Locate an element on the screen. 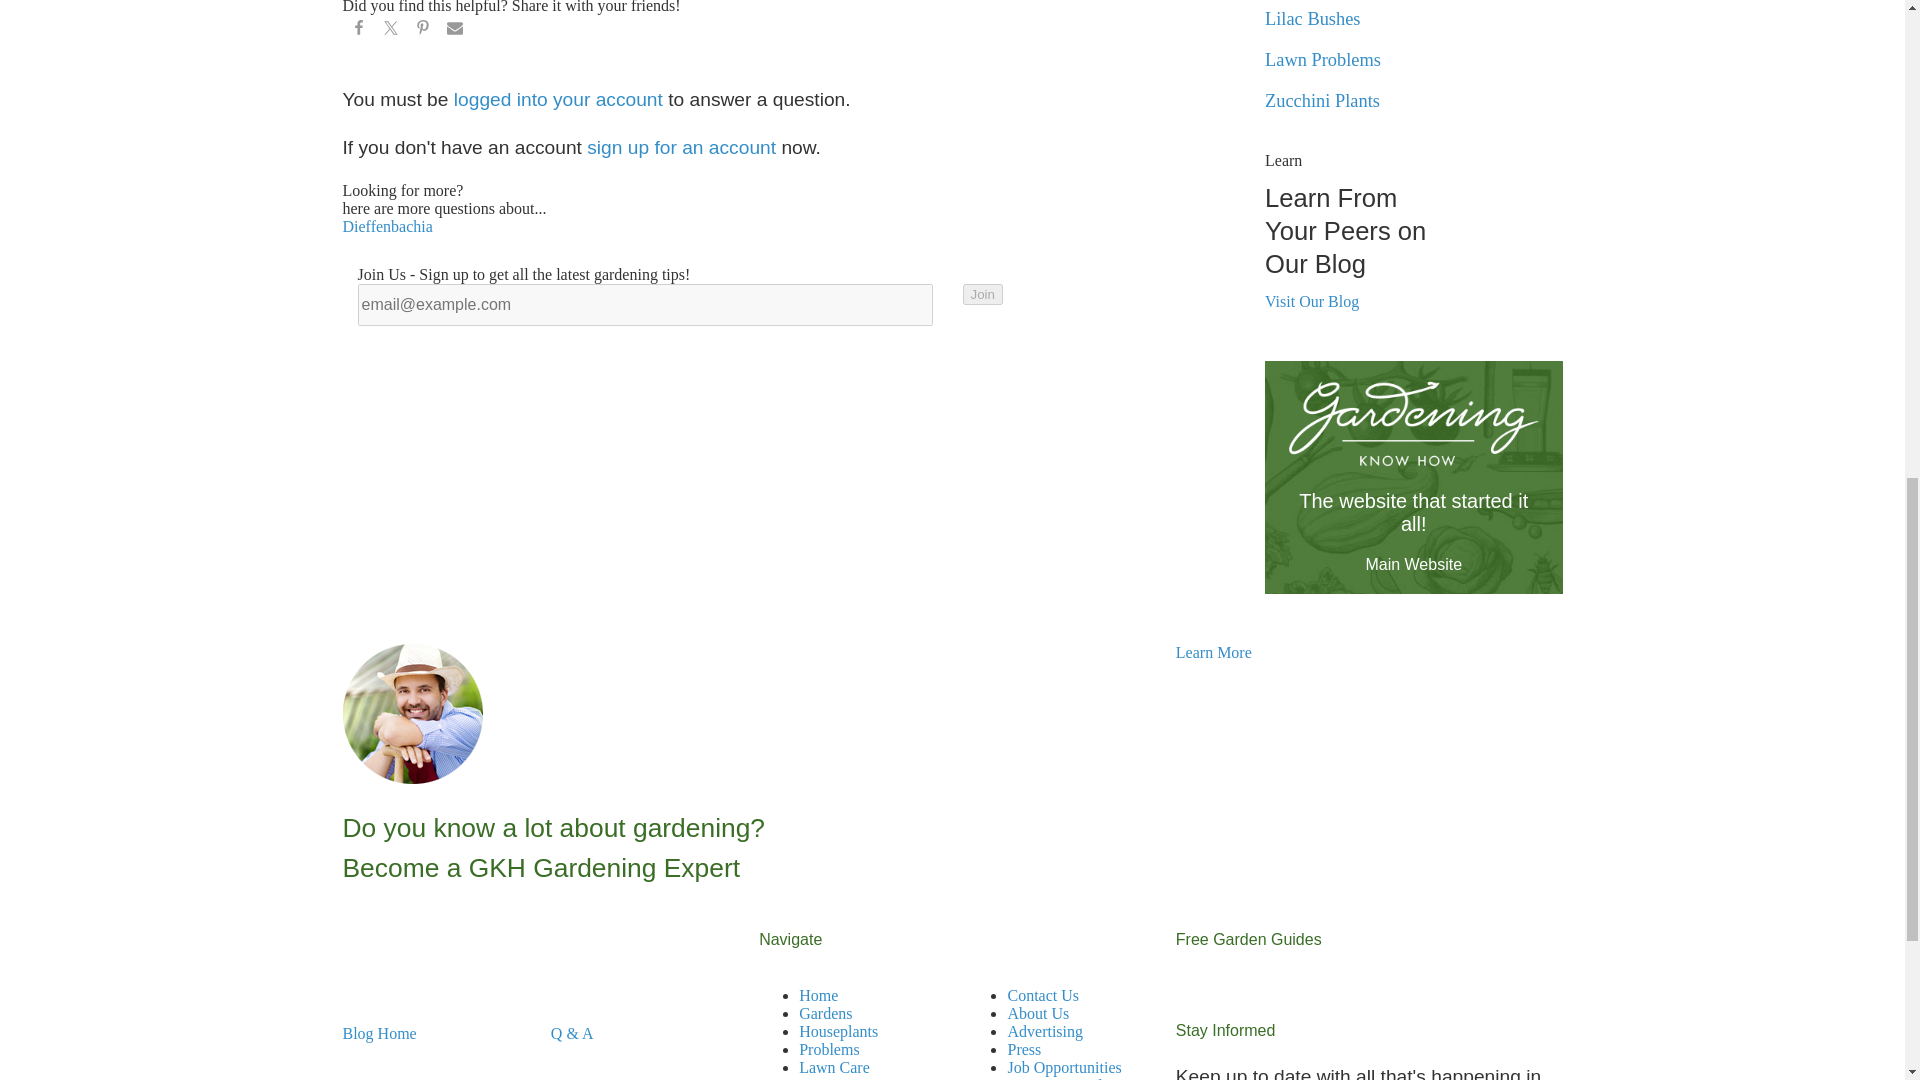 This screenshot has width=1920, height=1080. Join is located at coordinates (982, 294).